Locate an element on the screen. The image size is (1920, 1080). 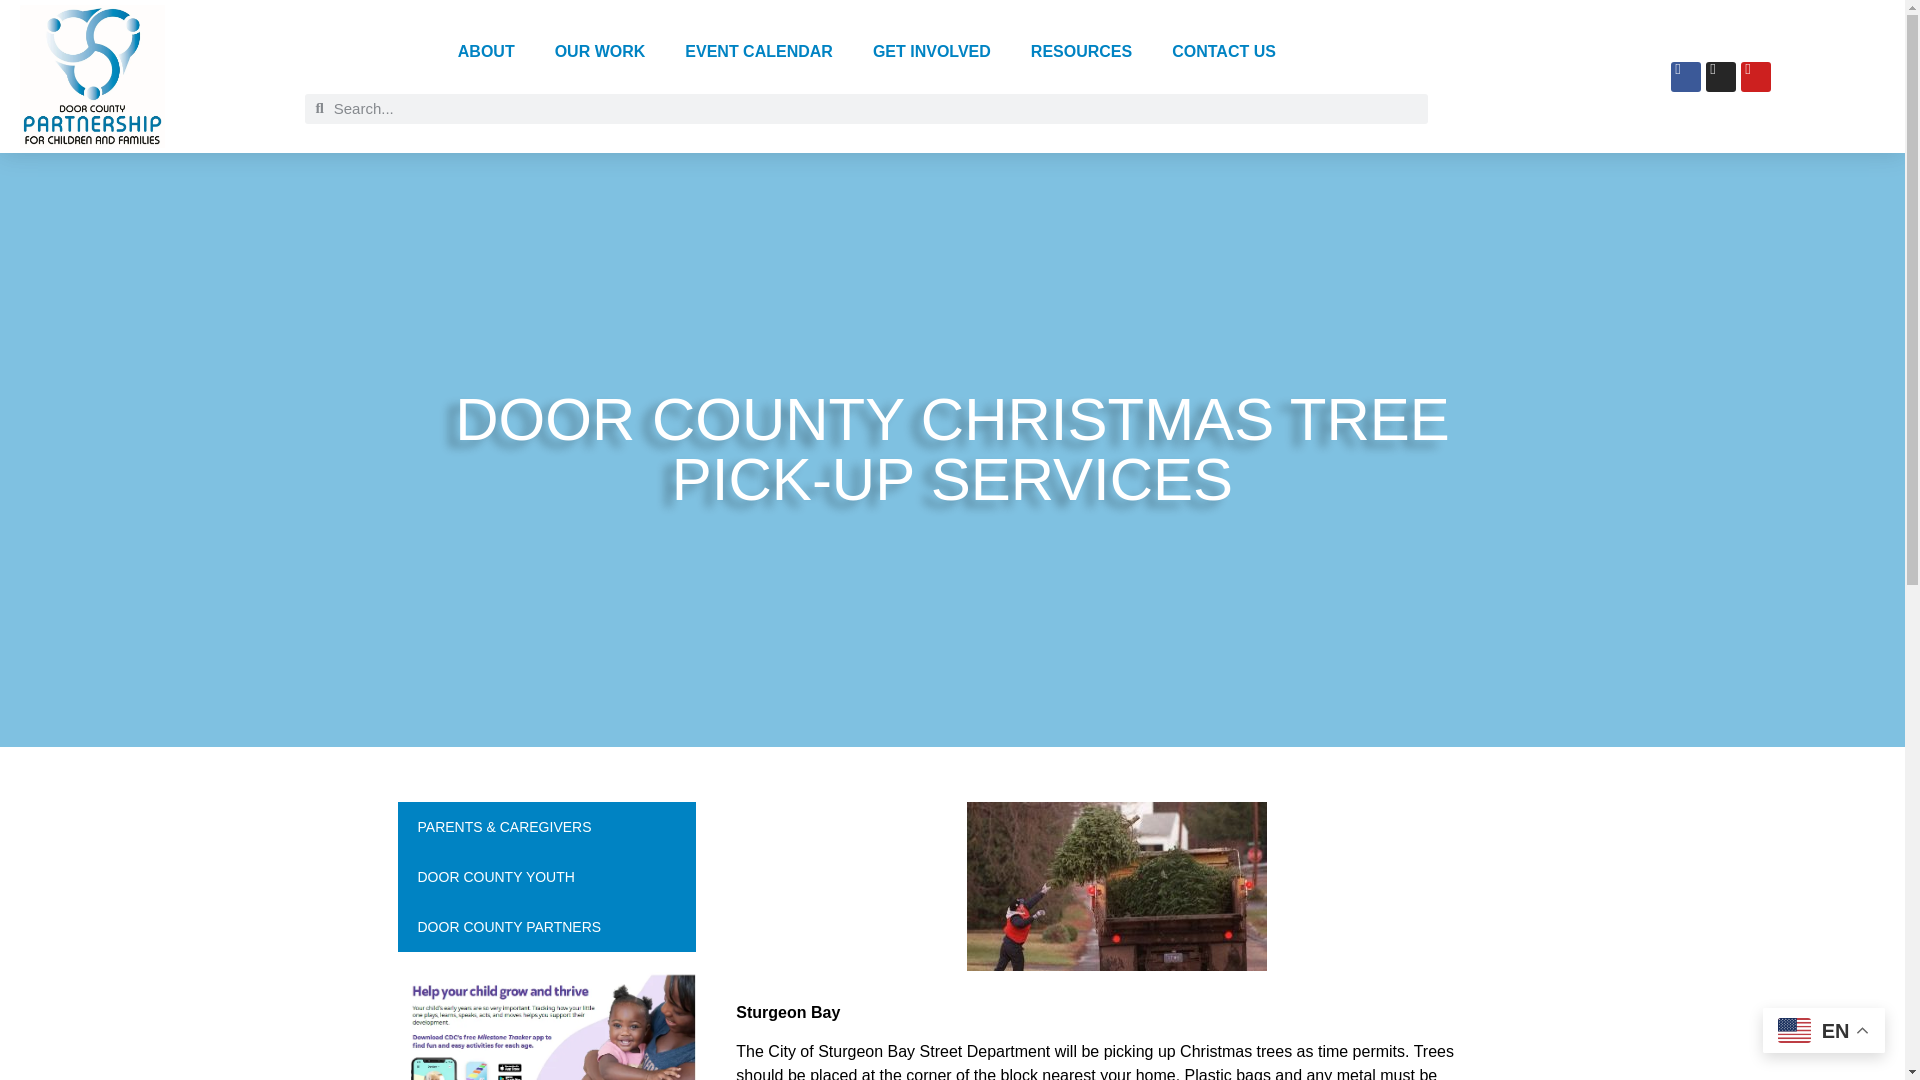
RESOURCES is located at coordinates (1082, 52).